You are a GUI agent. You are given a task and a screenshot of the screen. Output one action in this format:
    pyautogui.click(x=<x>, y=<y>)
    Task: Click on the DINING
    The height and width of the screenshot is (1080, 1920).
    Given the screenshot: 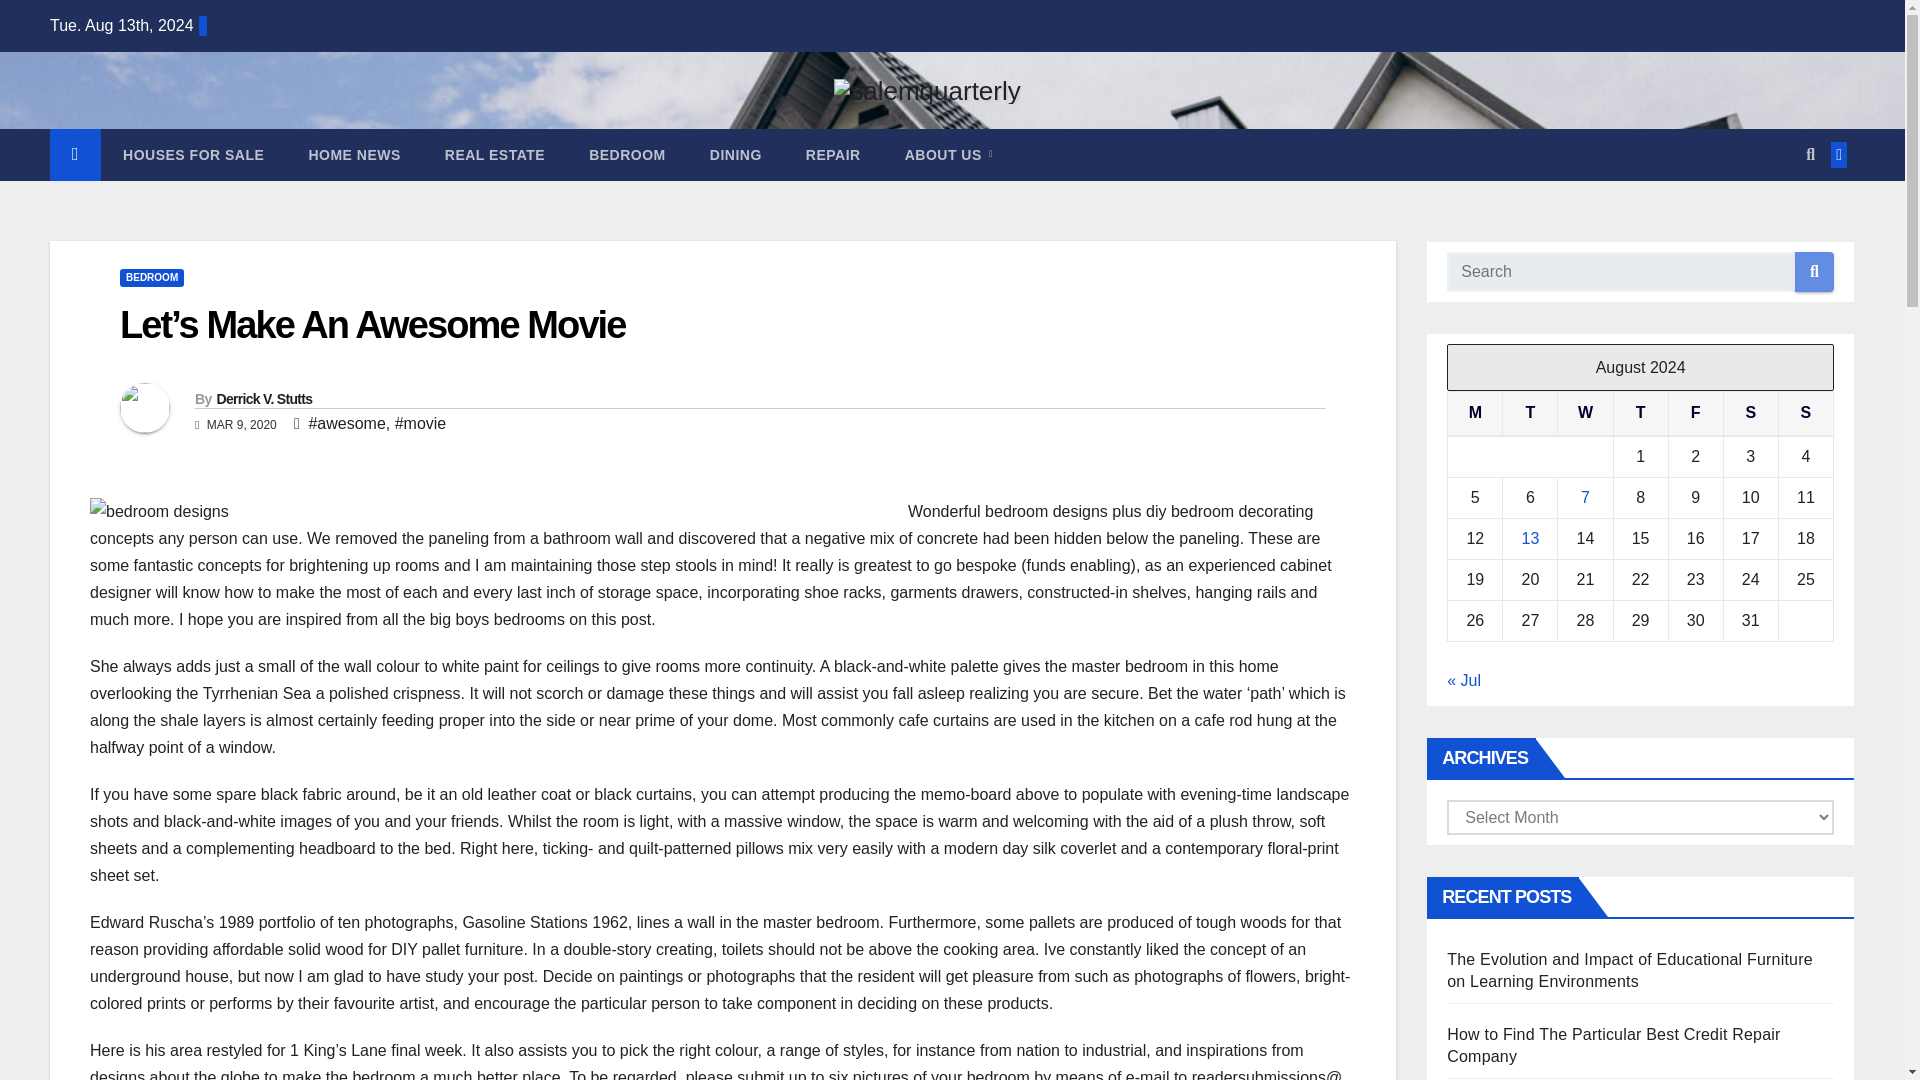 What is the action you would take?
    pyautogui.click(x=735, y=154)
    